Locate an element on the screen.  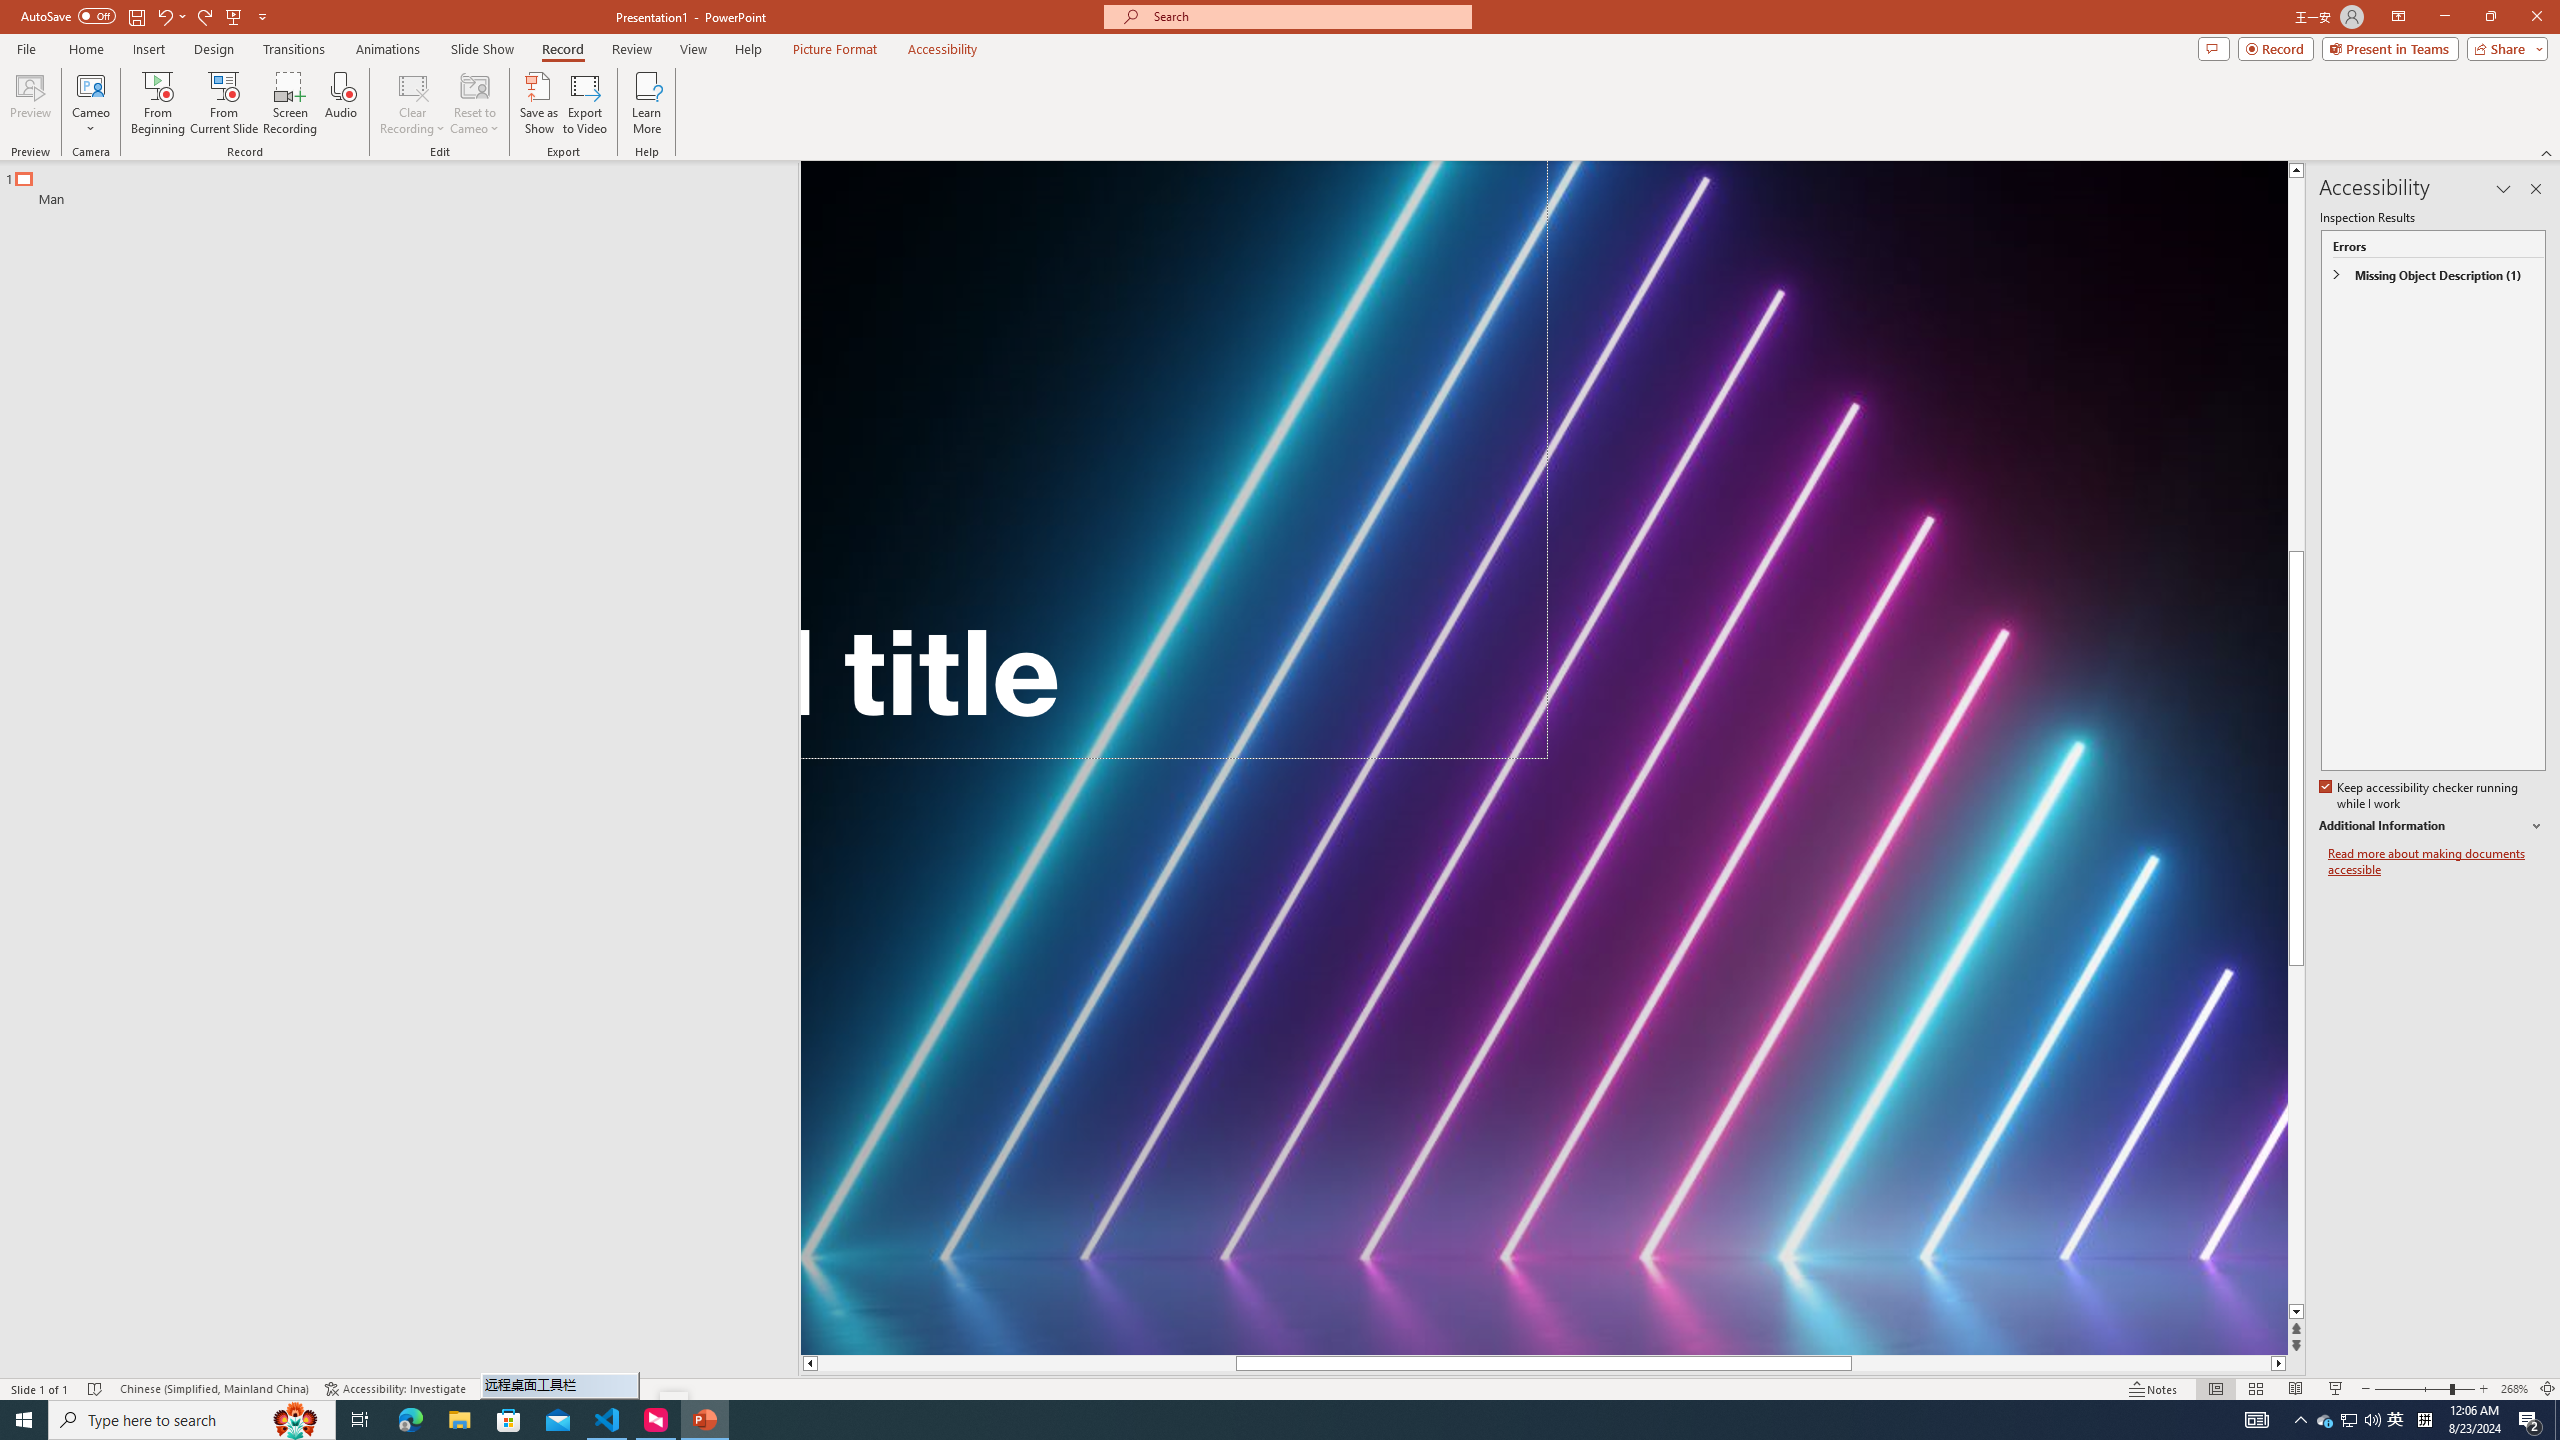
Additional Information is located at coordinates (2433, 826).